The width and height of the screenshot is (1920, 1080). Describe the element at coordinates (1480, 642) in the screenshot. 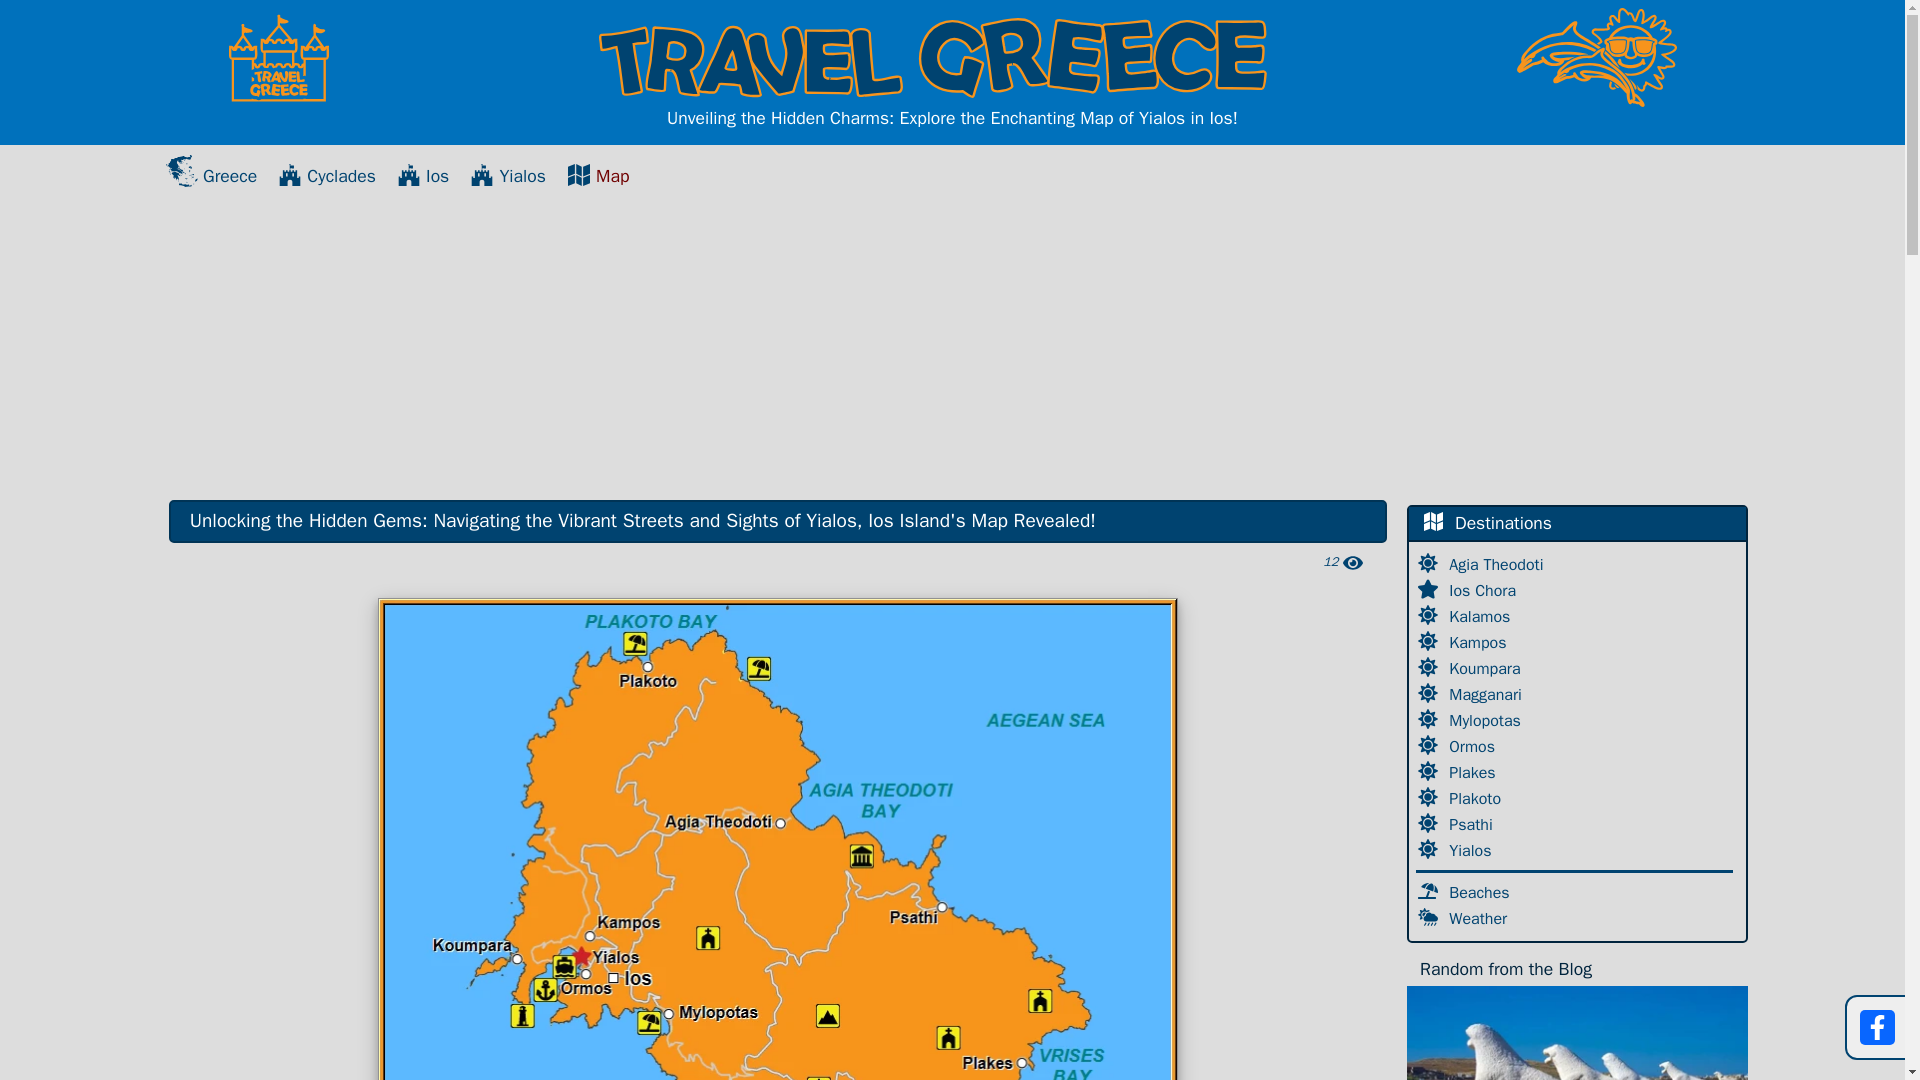

I see `Kampos` at that location.